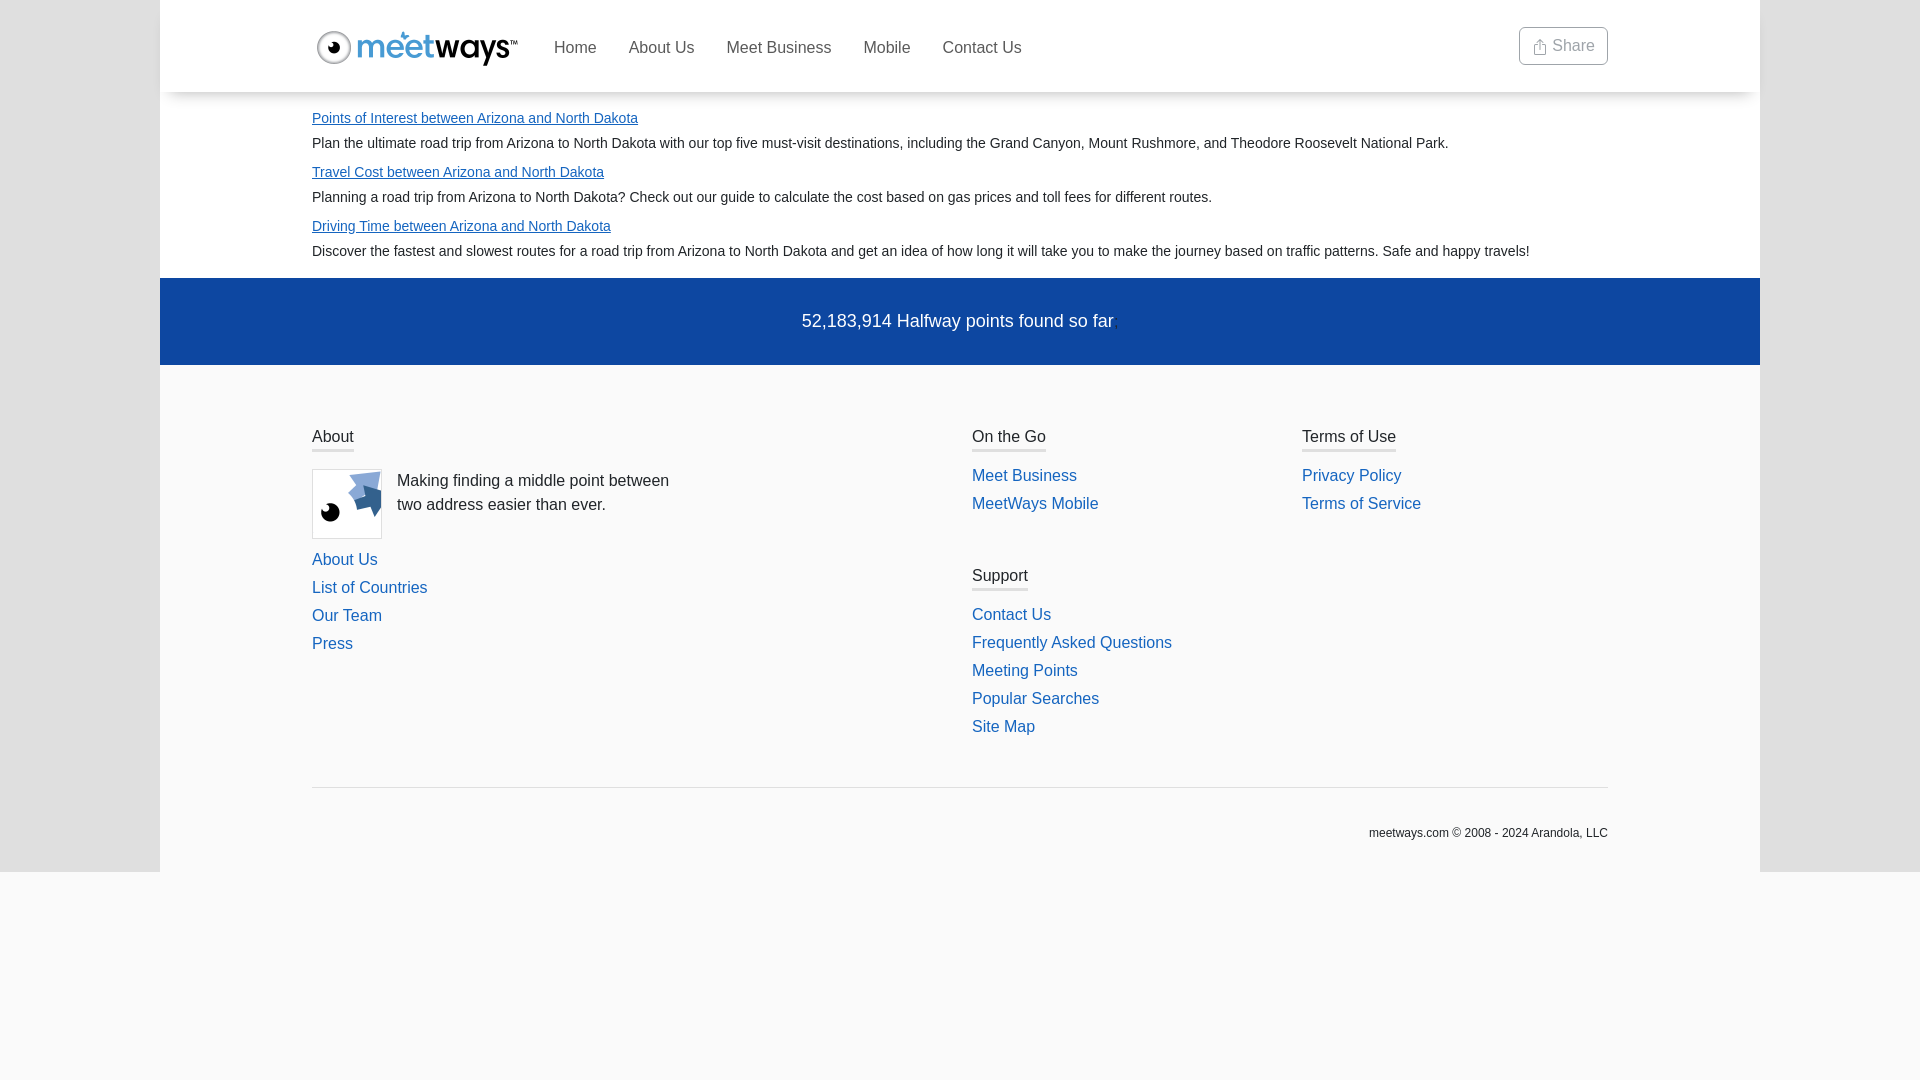 This screenshot has height=1080, width=1920. Describe the element at coordinates (1071, 642) in the screenshot. I see `Frequently Asked Questions` at that location.